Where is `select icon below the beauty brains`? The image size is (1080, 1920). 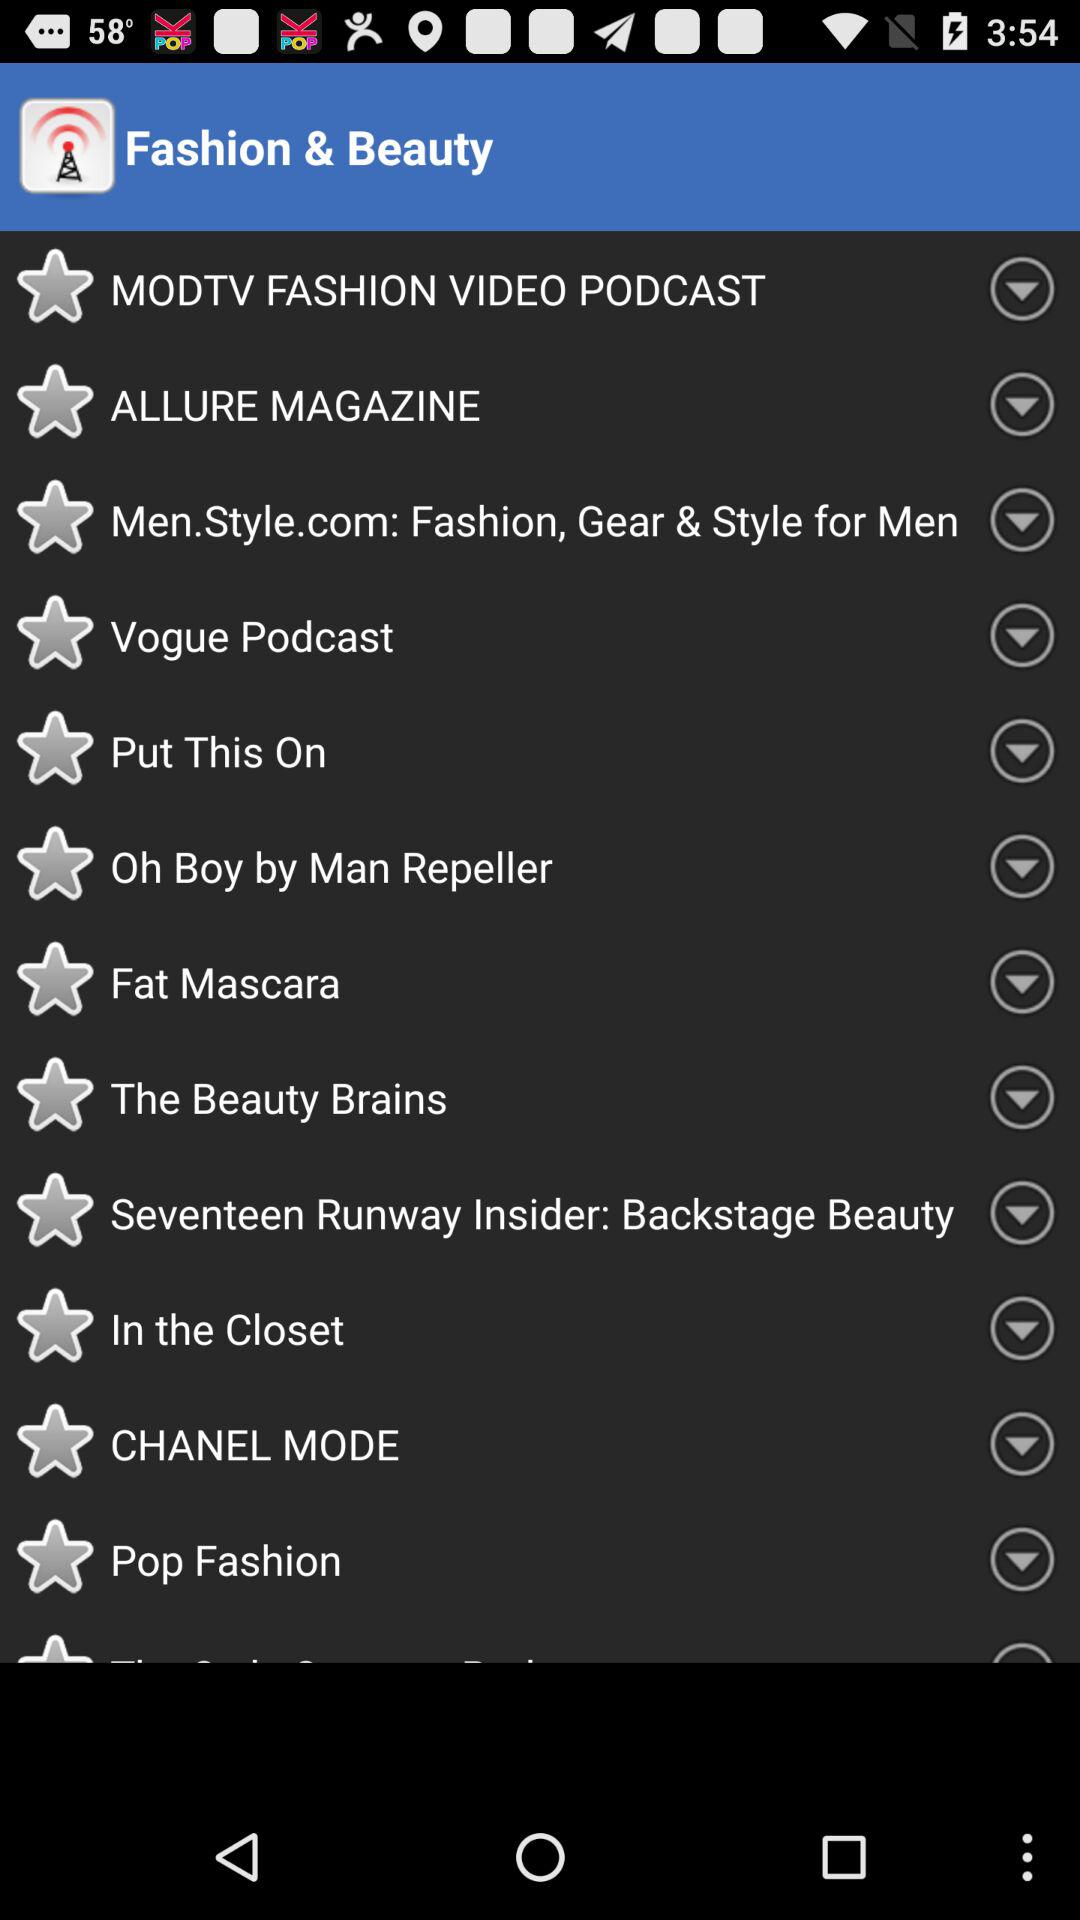
select icon below the beauty brains is located at coordinates (537, 1212).